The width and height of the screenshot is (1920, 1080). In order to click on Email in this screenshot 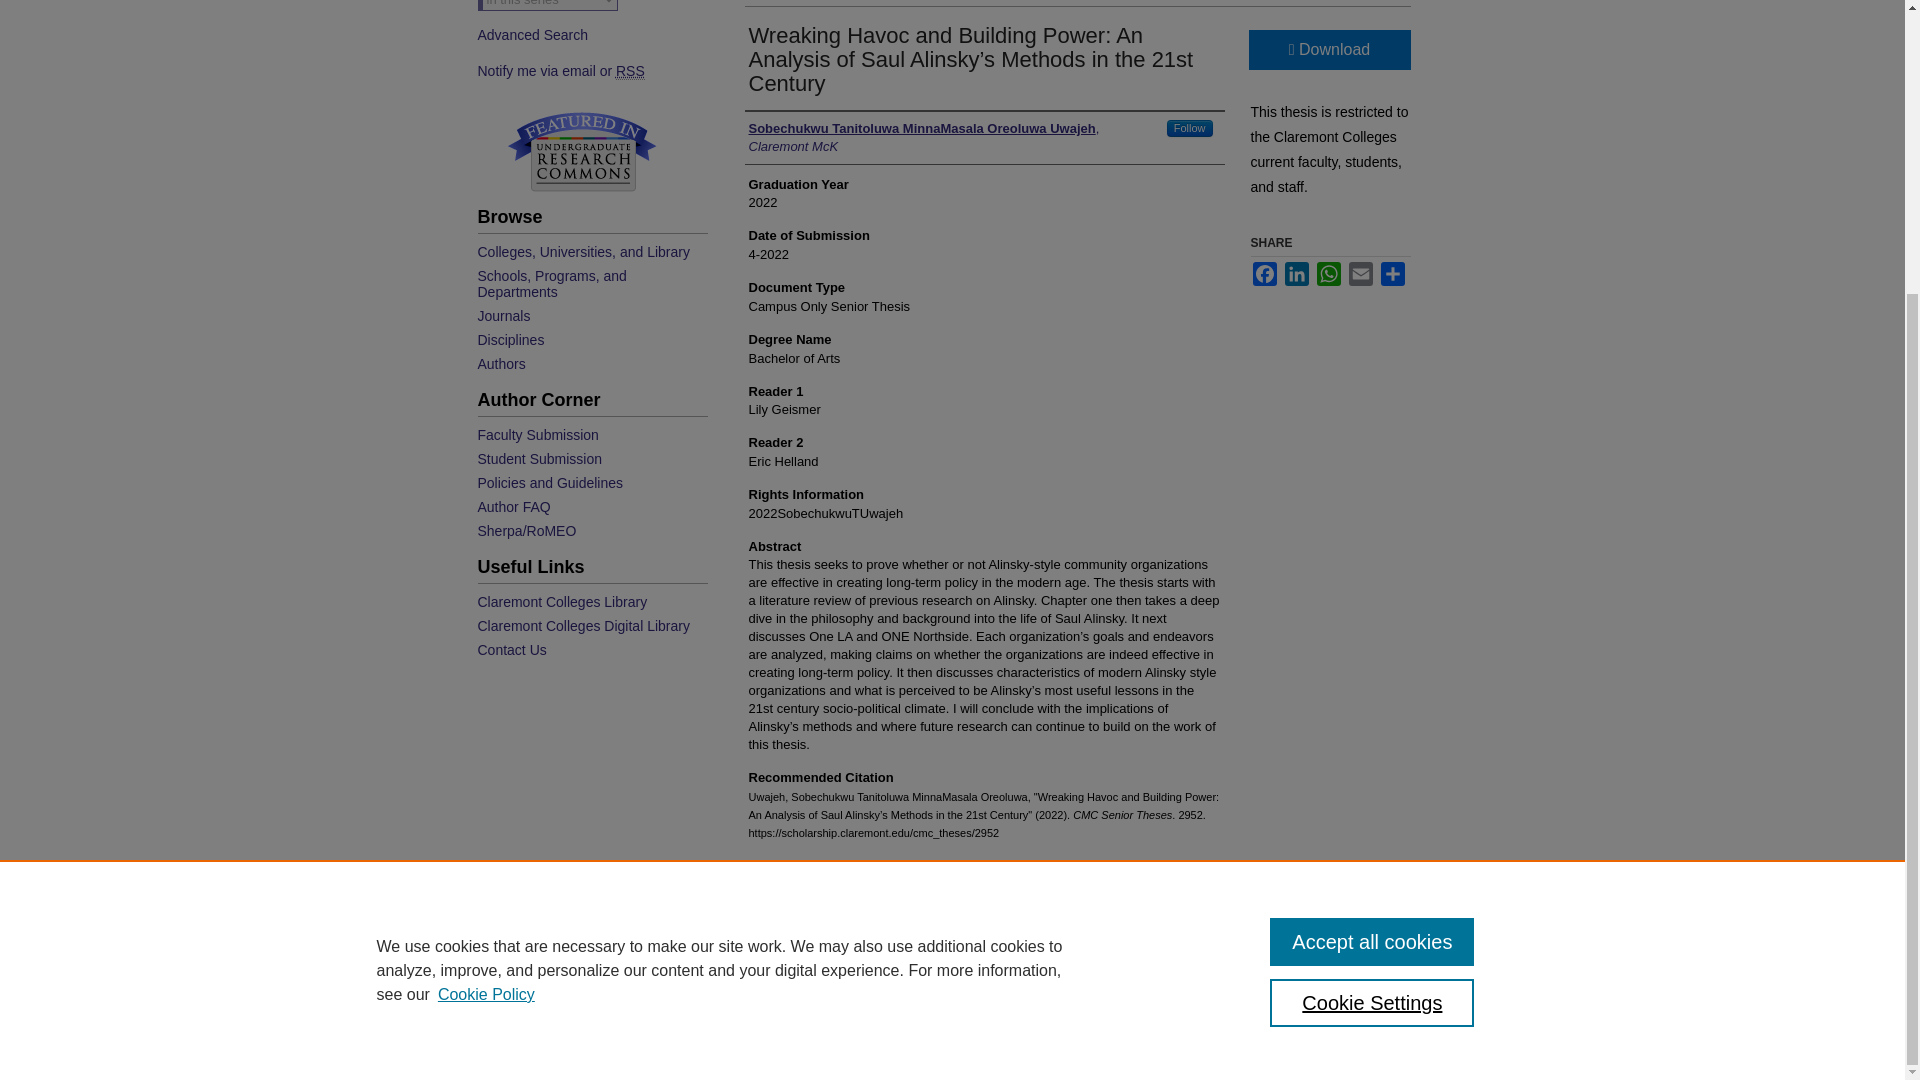, I will do `click(1360, 274)`.